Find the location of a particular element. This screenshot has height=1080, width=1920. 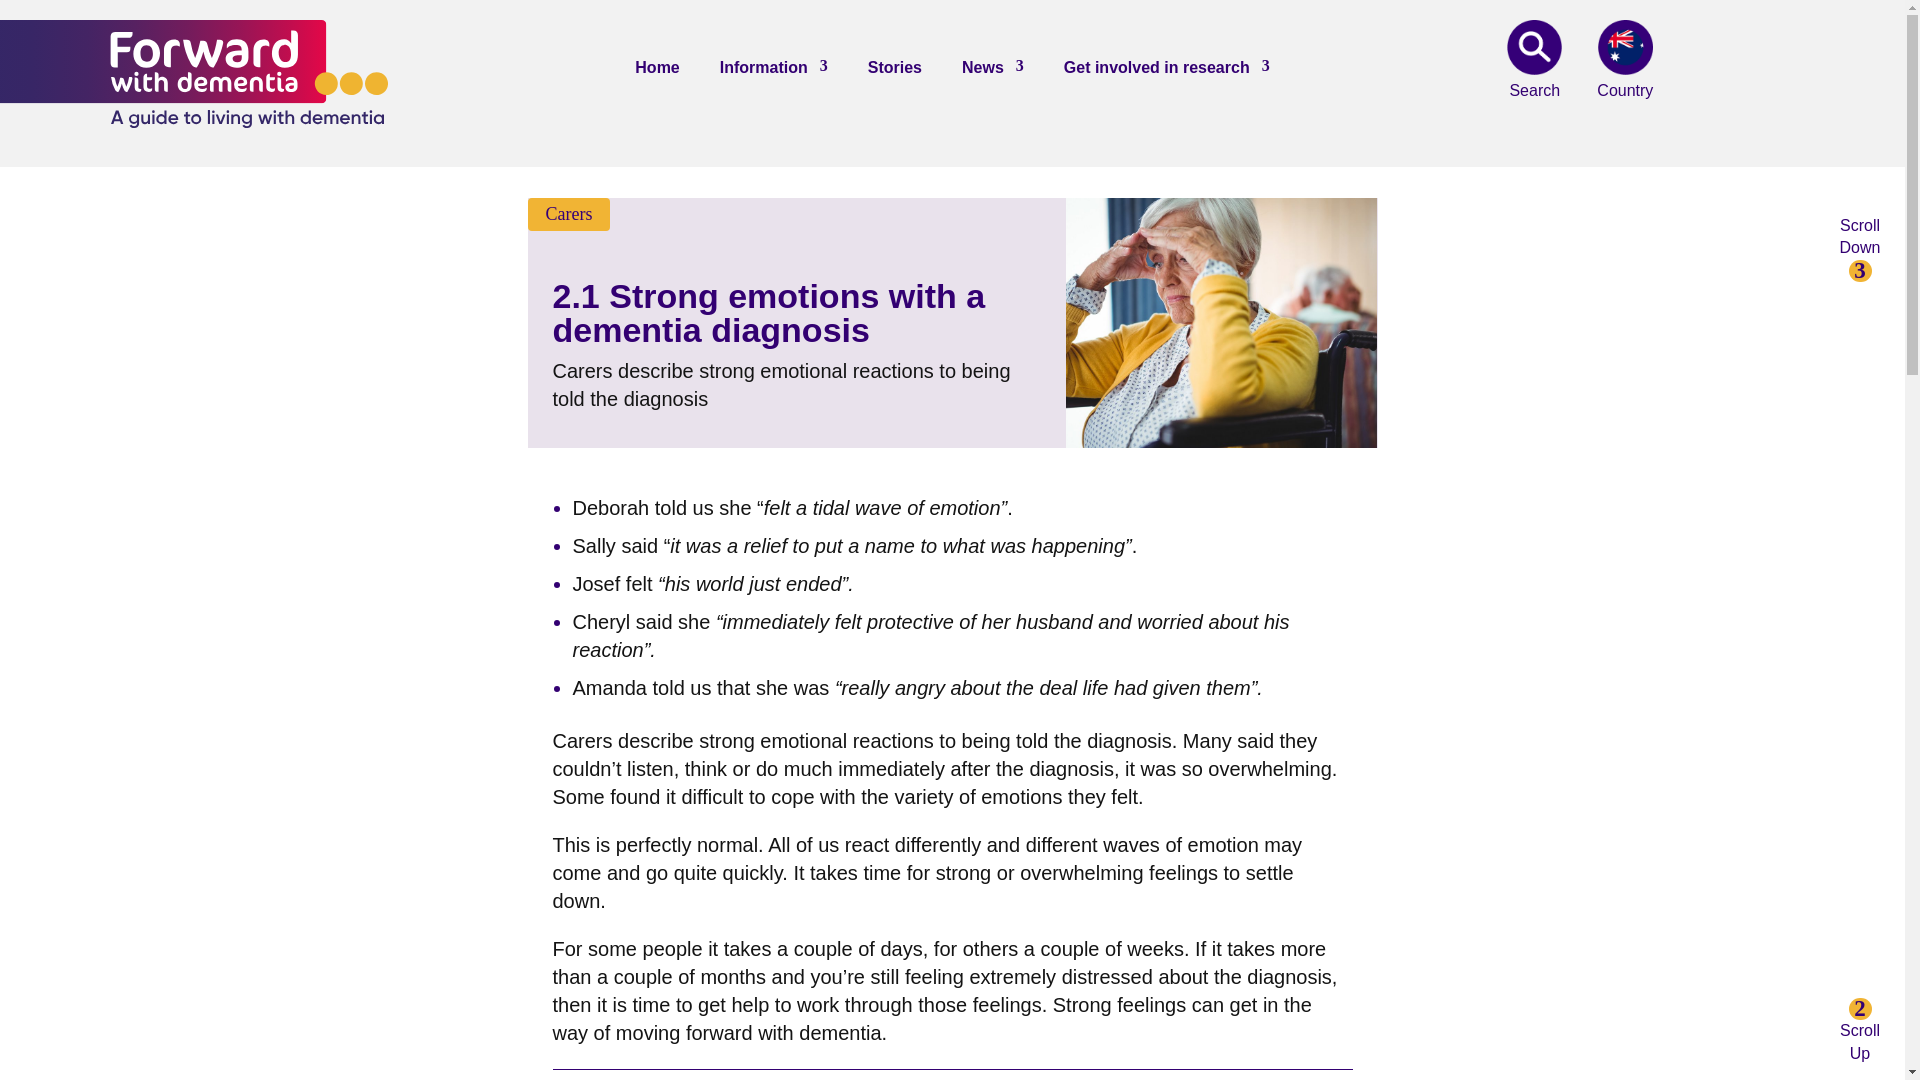

Country is located at coordinates (1625, 47).